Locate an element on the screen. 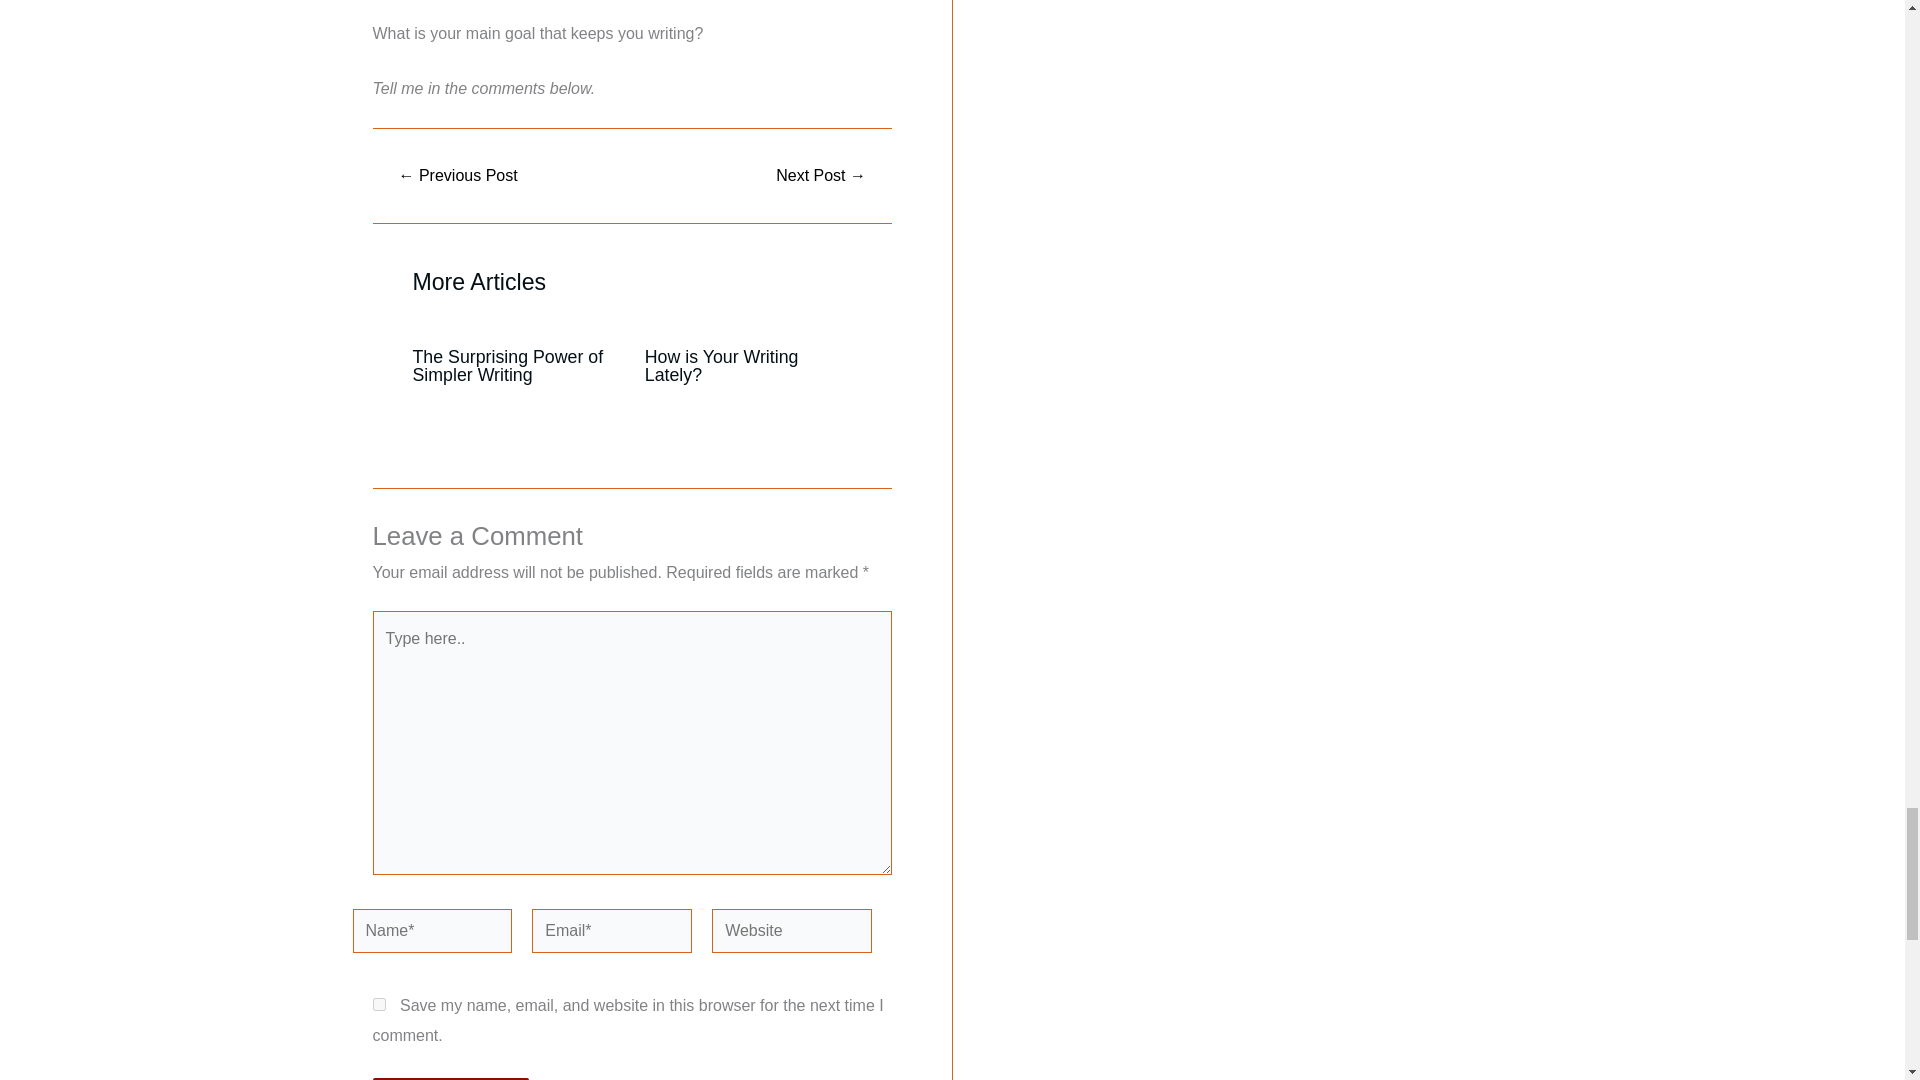 The height and width of the screenshot is (1080, 1920). How to Write Better Heroes and Protagonists is located at coordinates (821, 176).